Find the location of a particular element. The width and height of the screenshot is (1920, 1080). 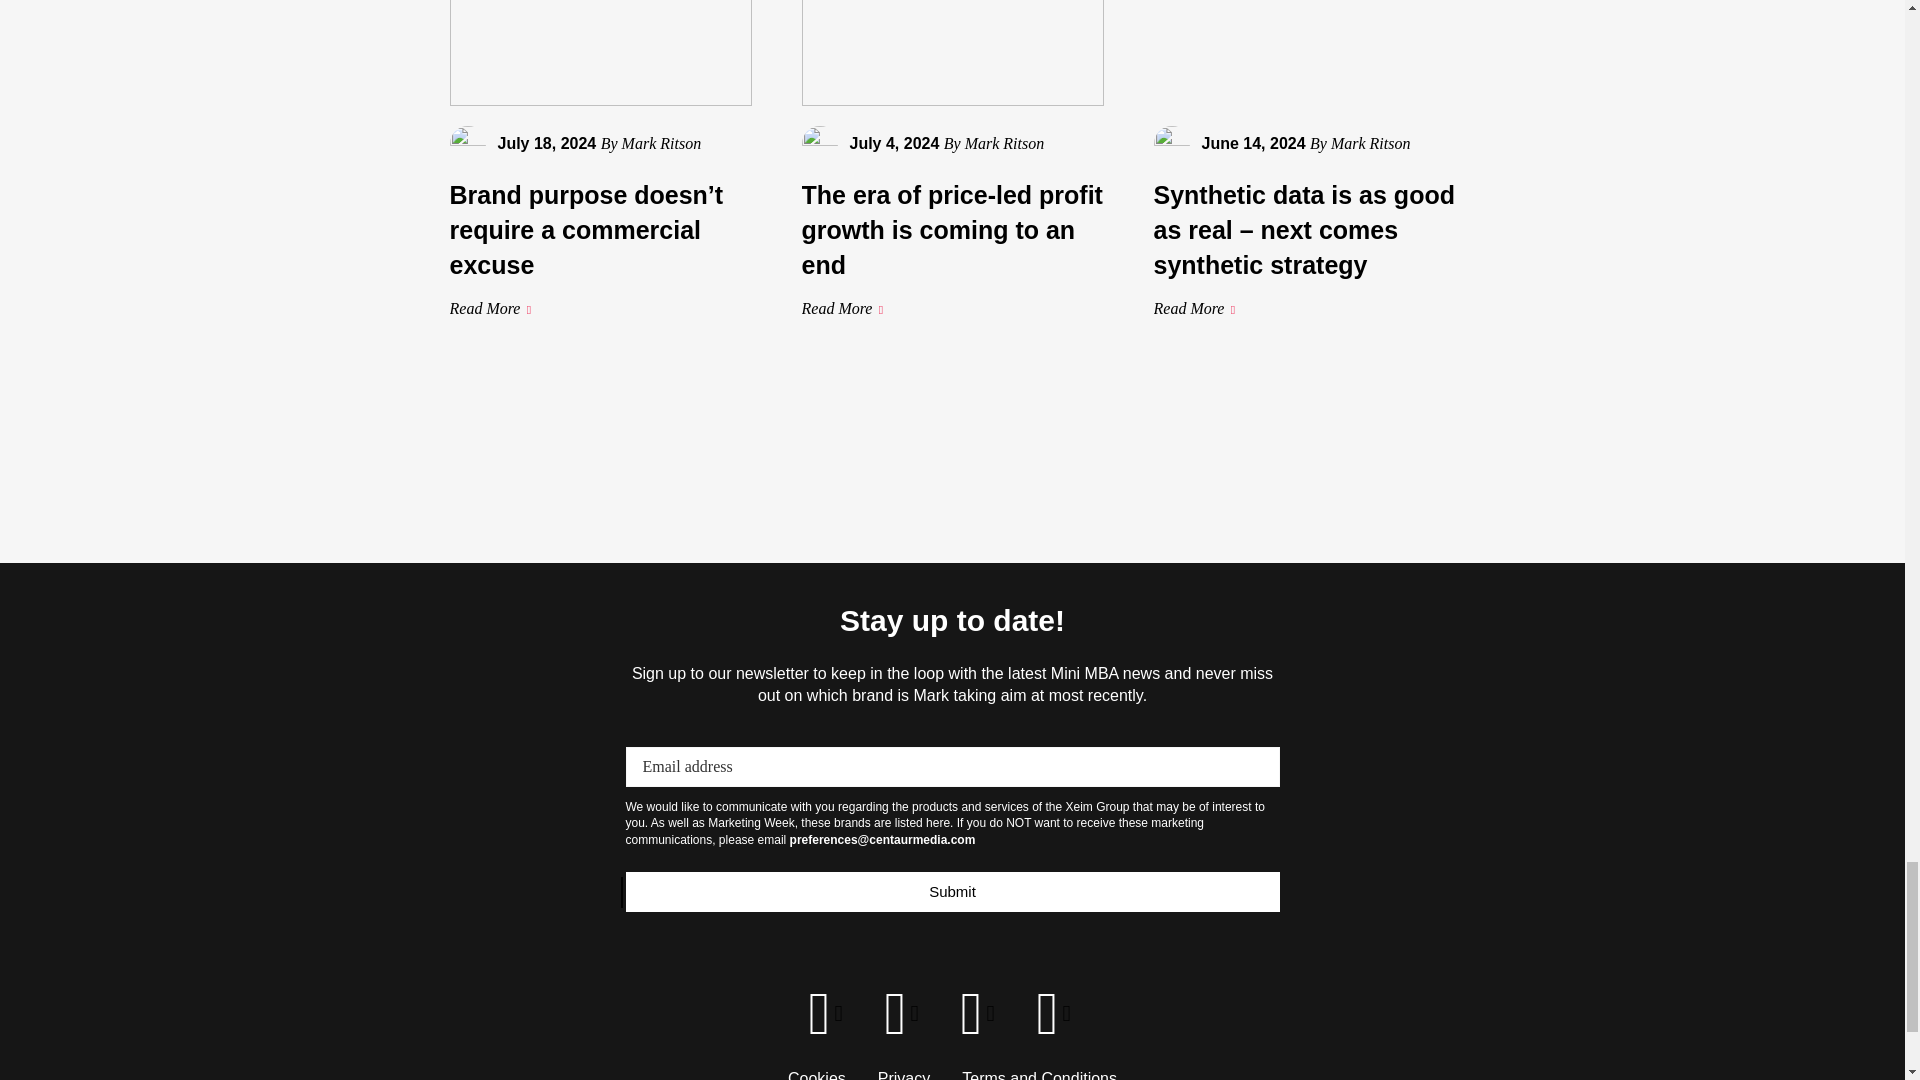

Posts by Mark Ritson is located at coordinates (662, 144).